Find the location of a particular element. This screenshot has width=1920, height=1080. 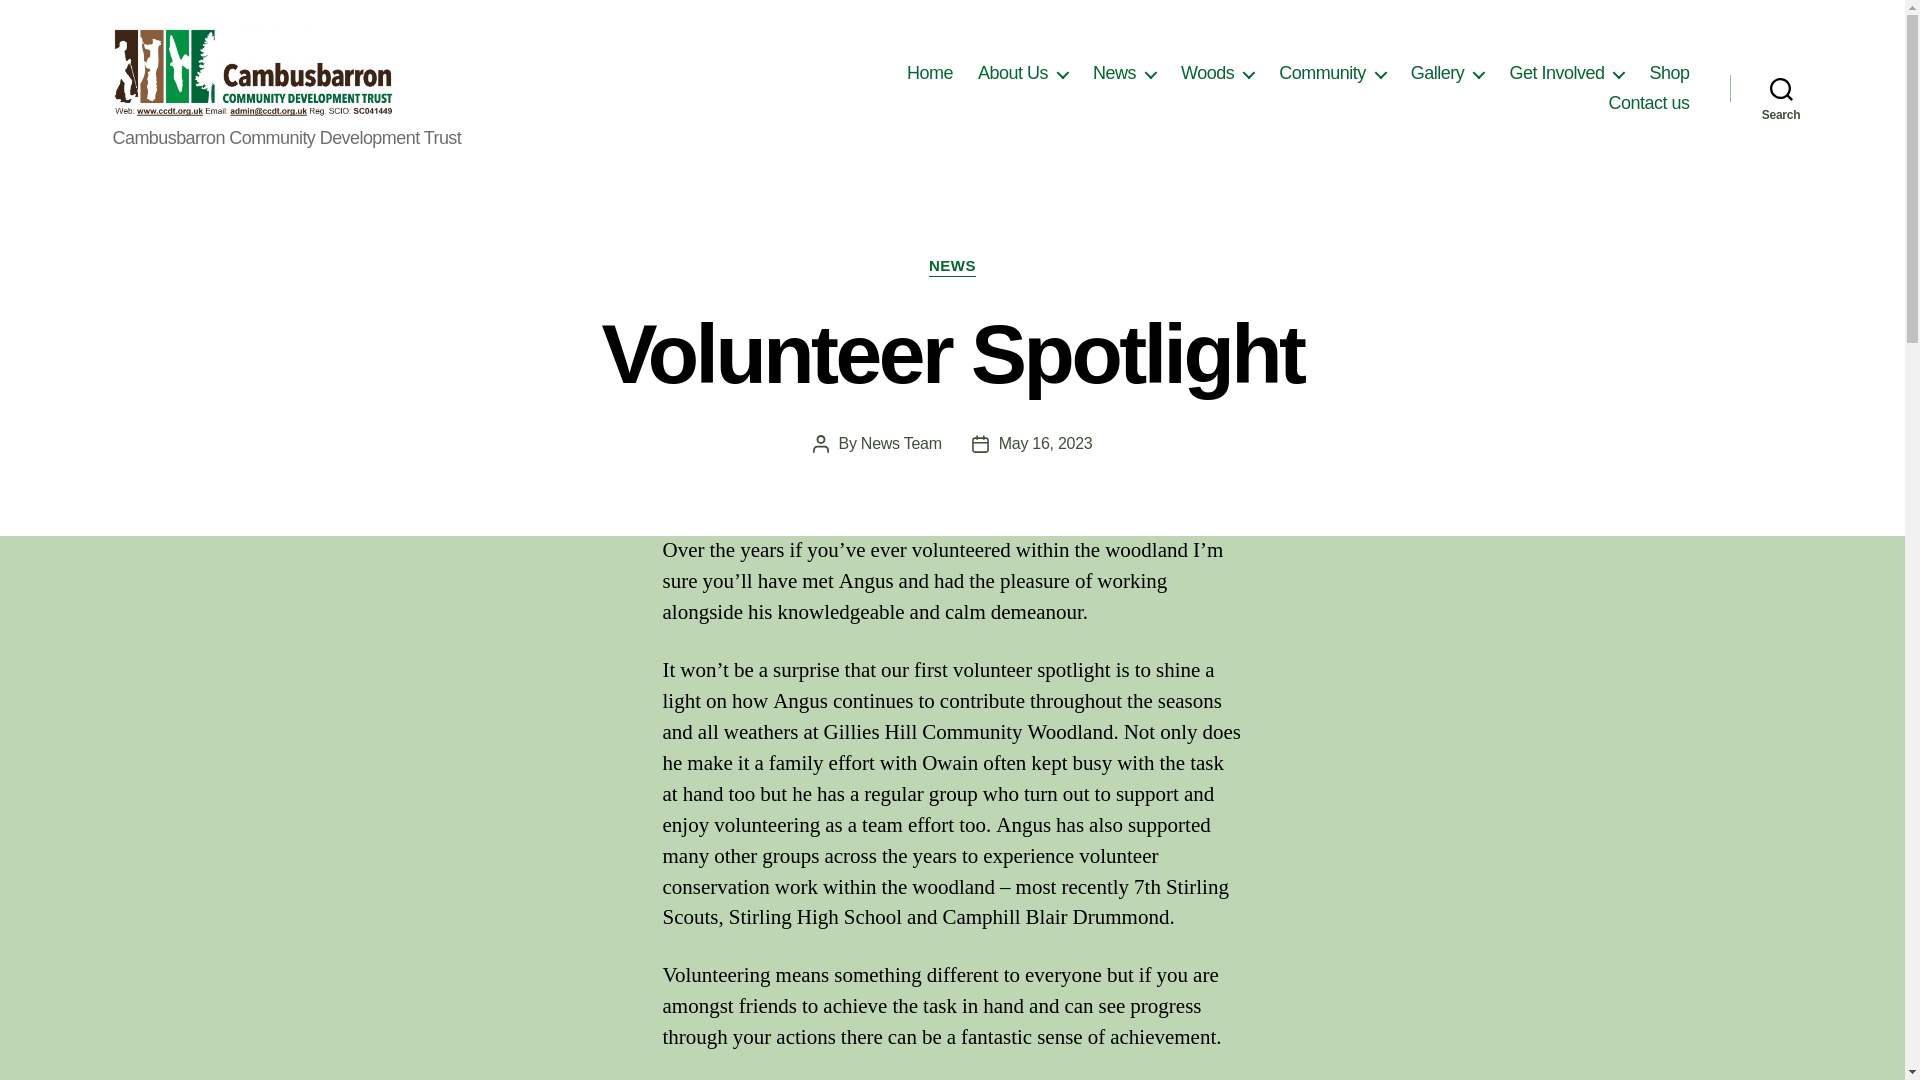

Home is located at coordinates (929, 74).